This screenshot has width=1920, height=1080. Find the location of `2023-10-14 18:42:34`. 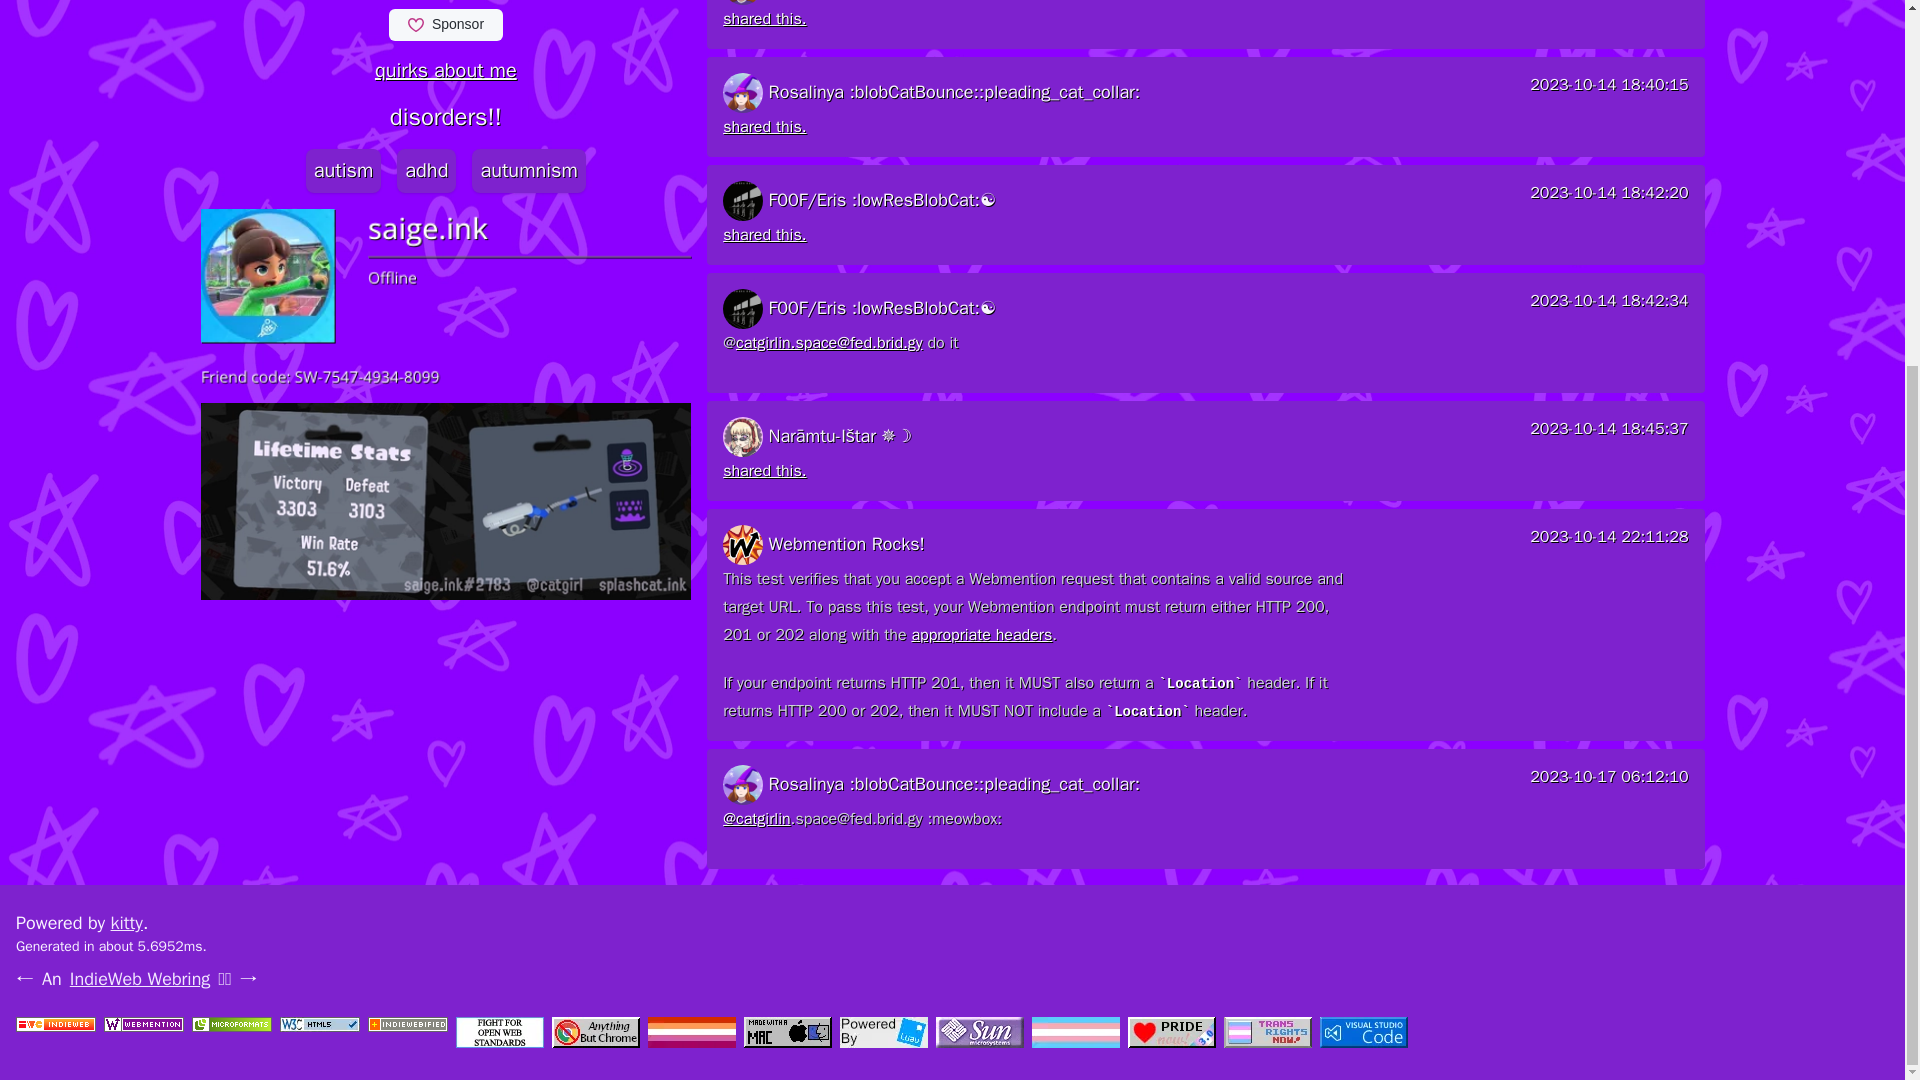

2023-10-14 18:42:34 is located at coordinates (1608, 309).